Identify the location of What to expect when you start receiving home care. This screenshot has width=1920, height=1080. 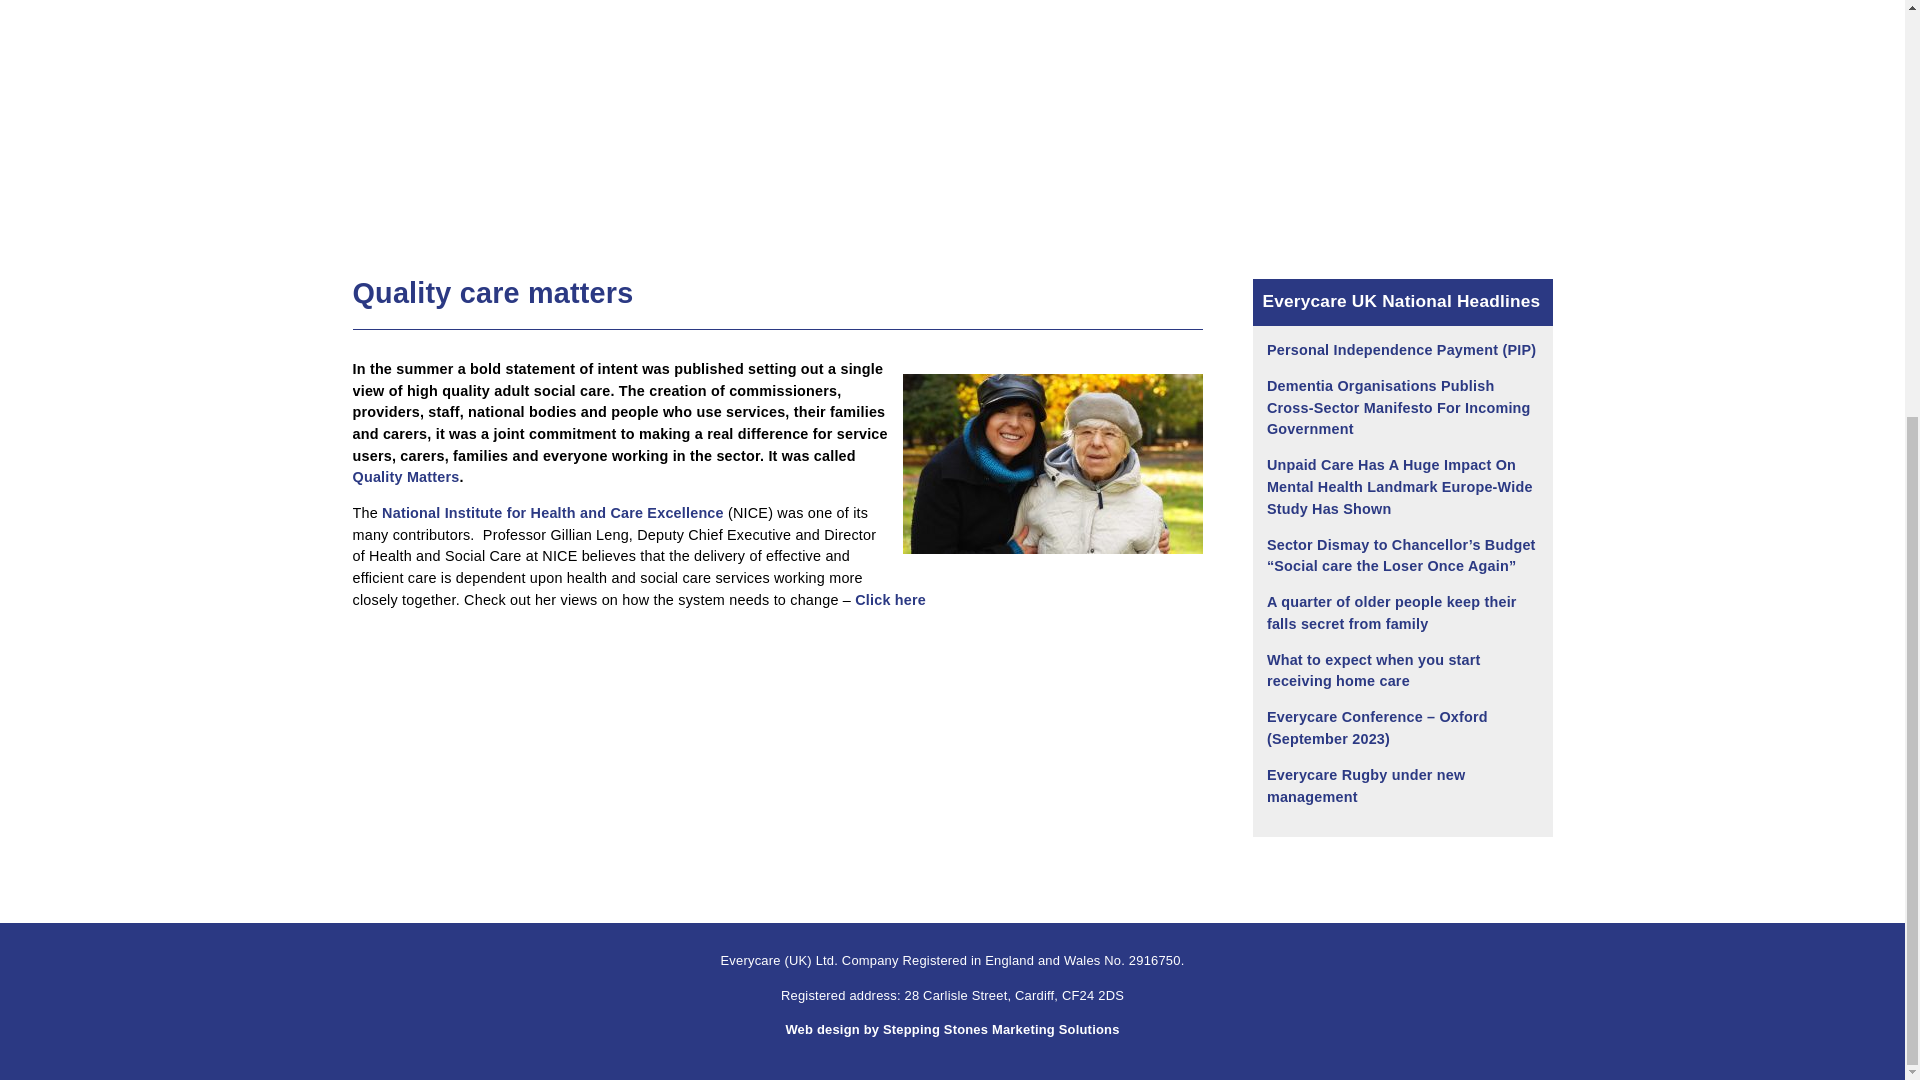
(1374, 671).